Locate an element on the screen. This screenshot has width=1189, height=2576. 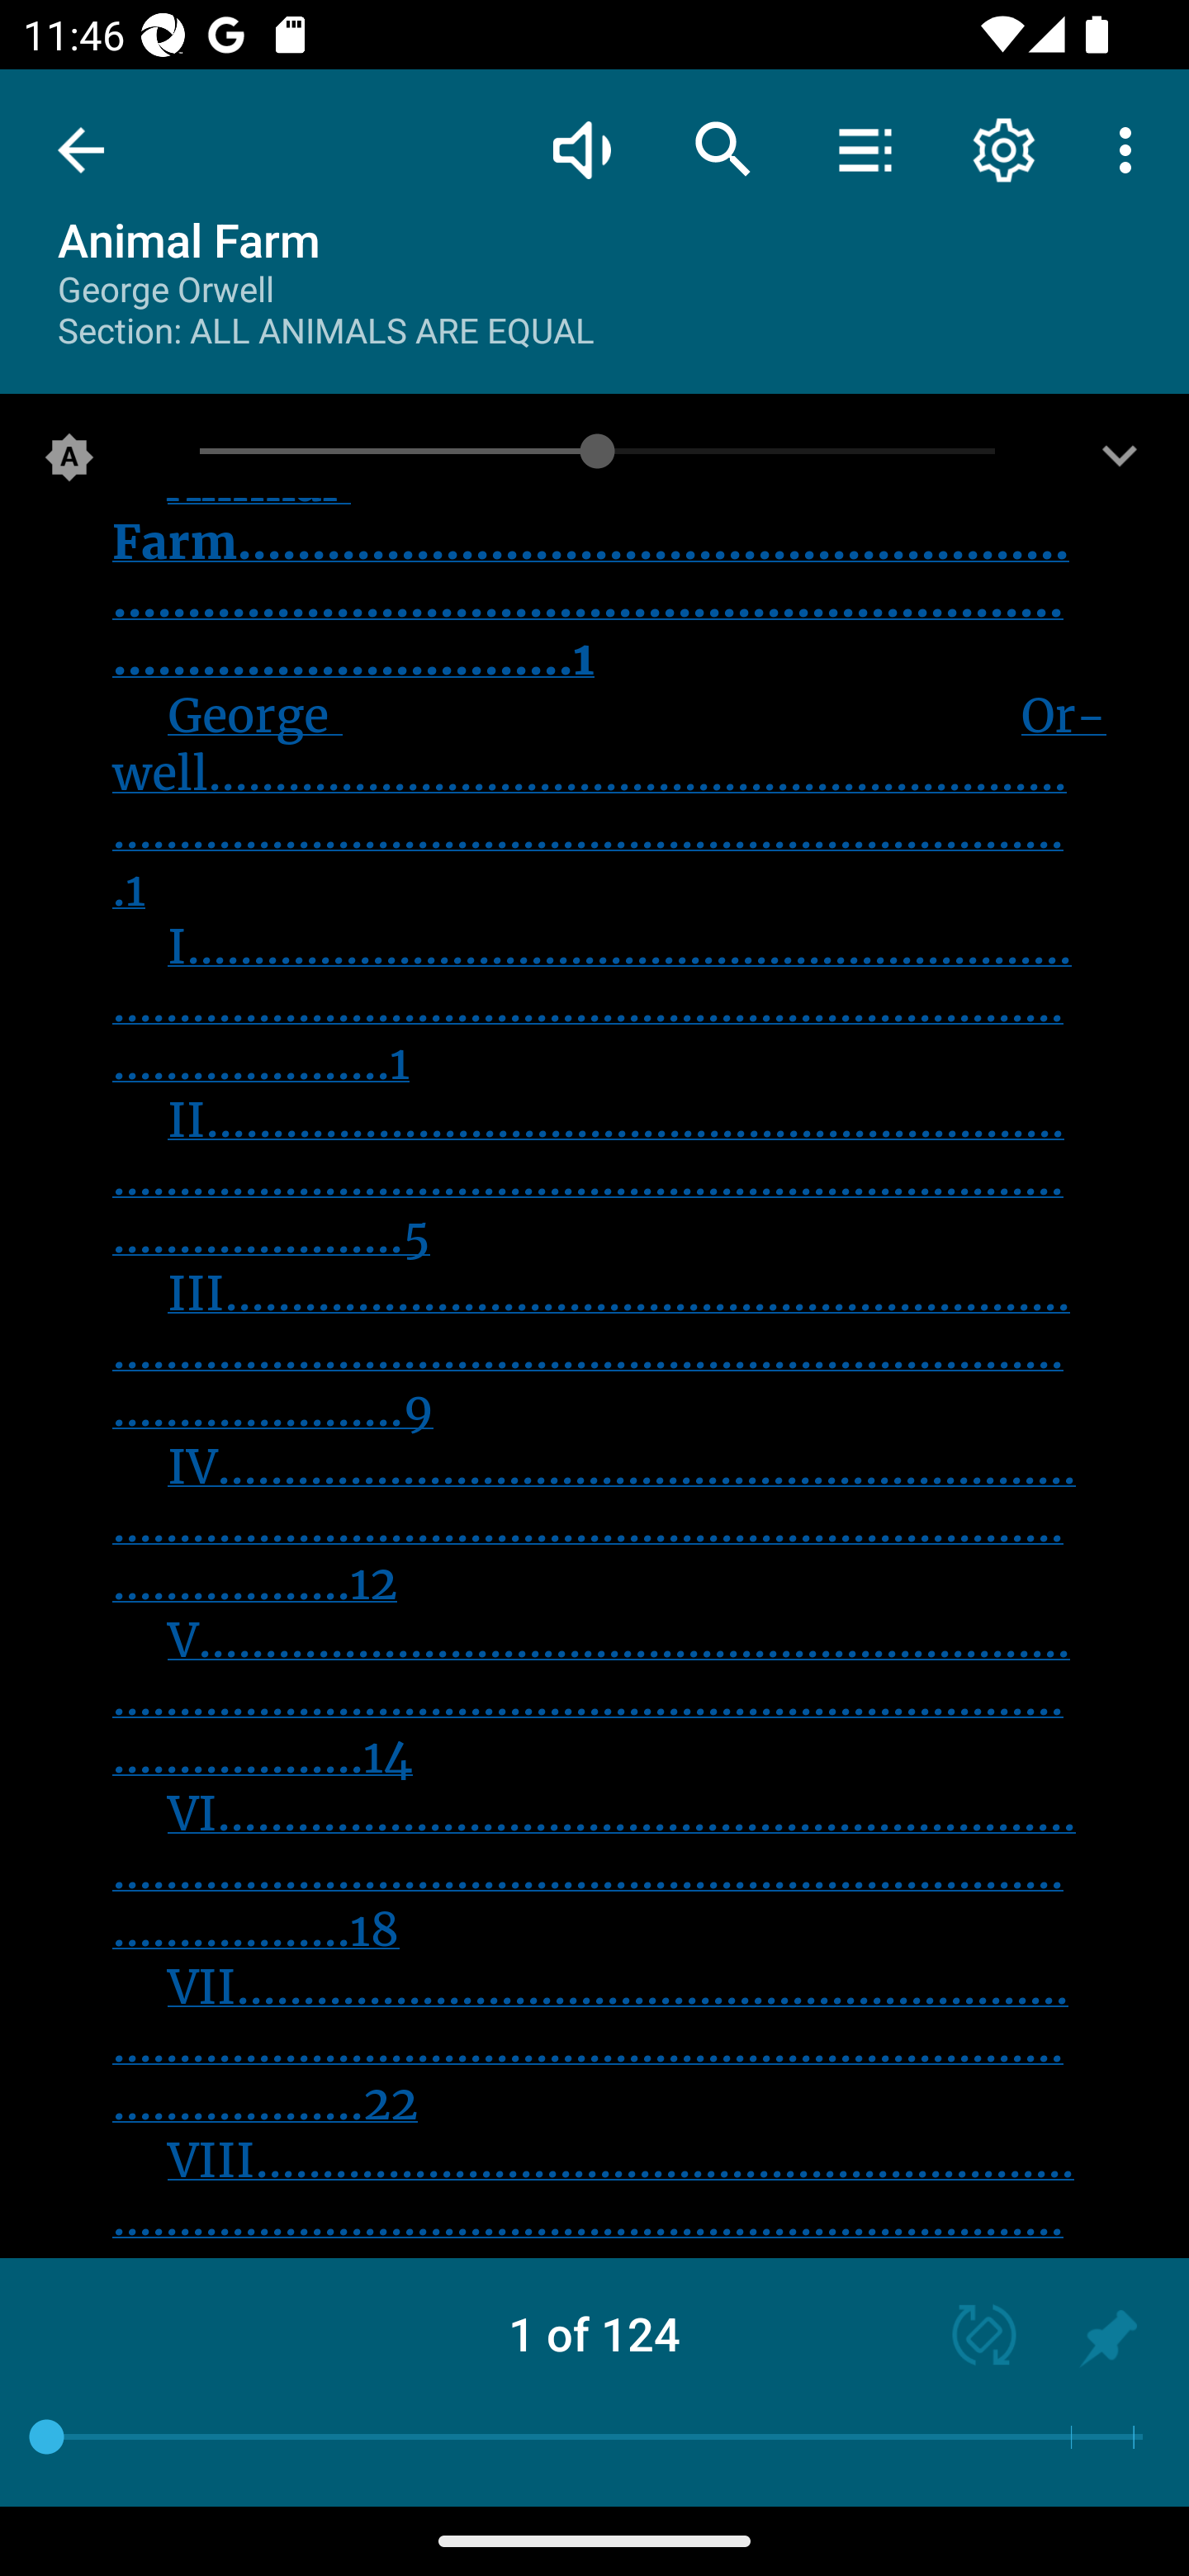
Selected screen brightness is located at coordinates (69, 463).